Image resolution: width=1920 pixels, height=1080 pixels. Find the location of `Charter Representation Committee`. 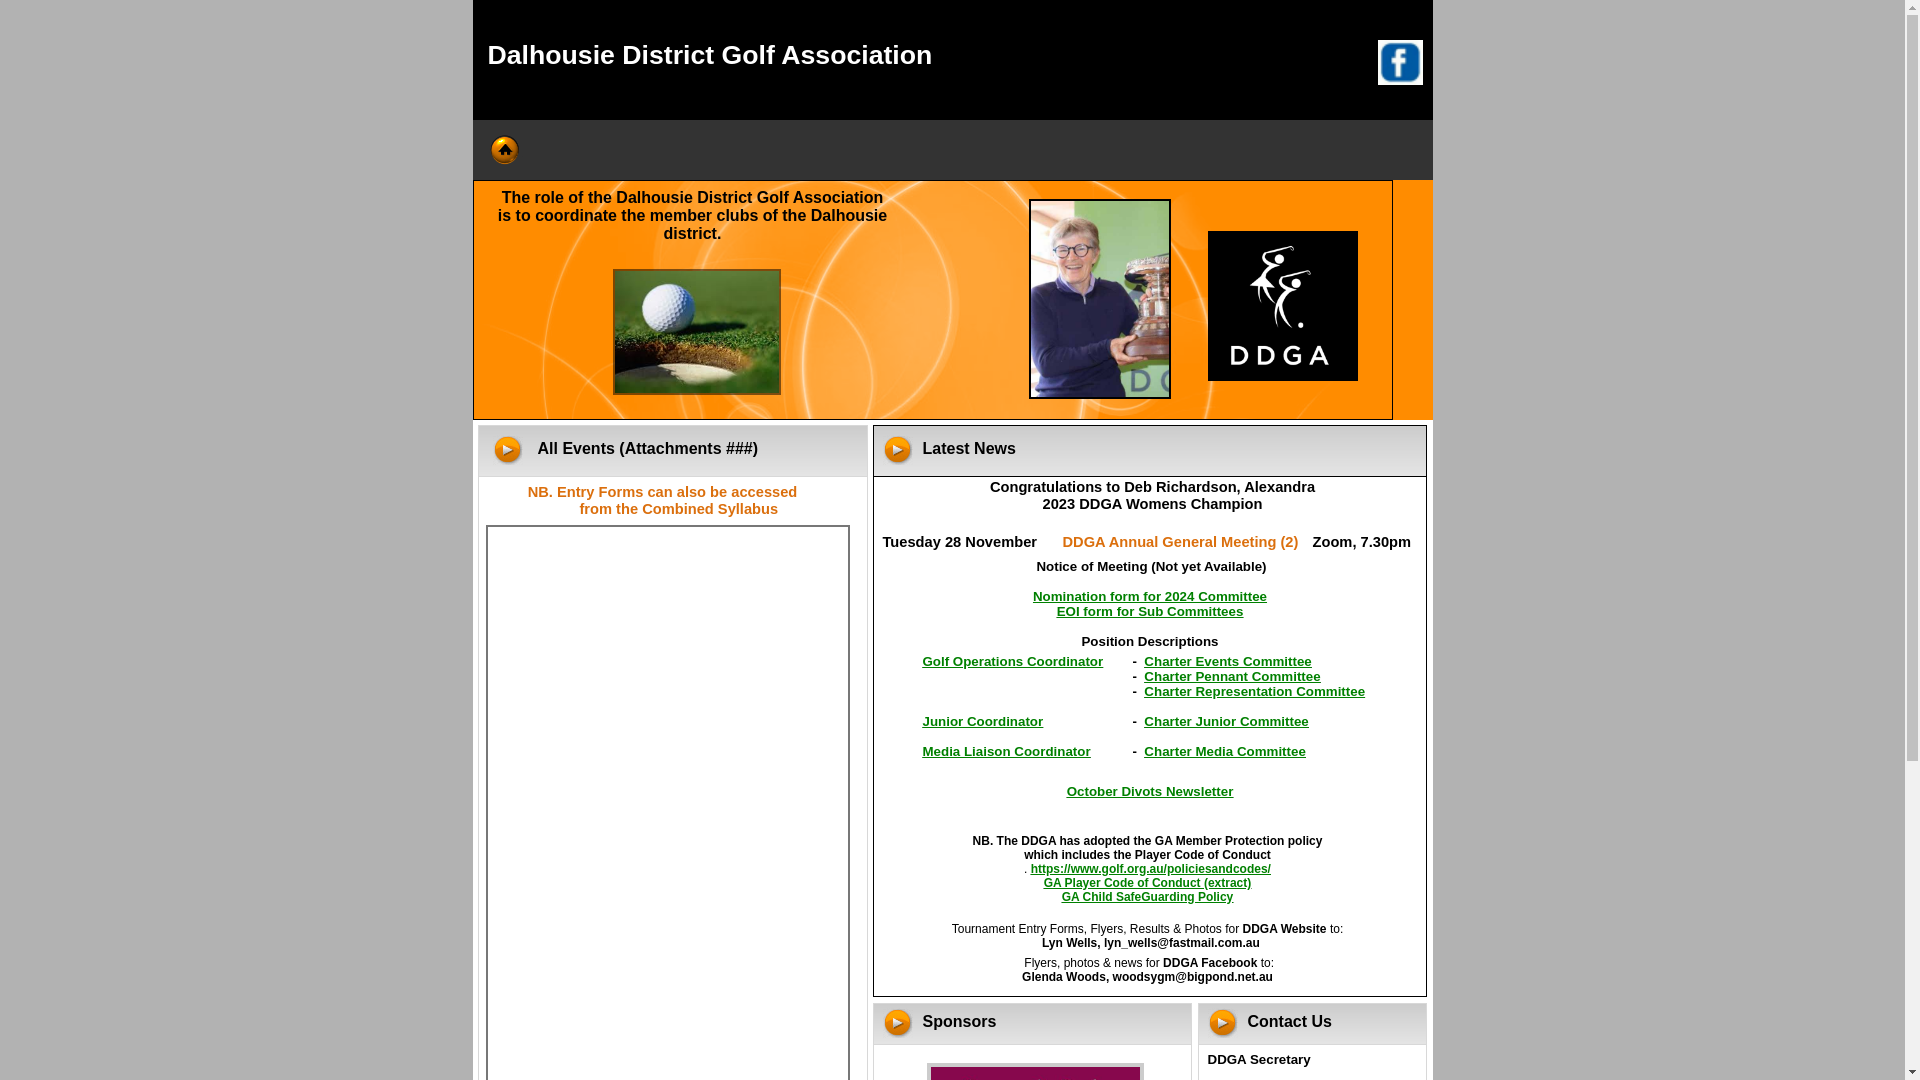

Charter Representation Committee is located at coordinates (1254, 690).